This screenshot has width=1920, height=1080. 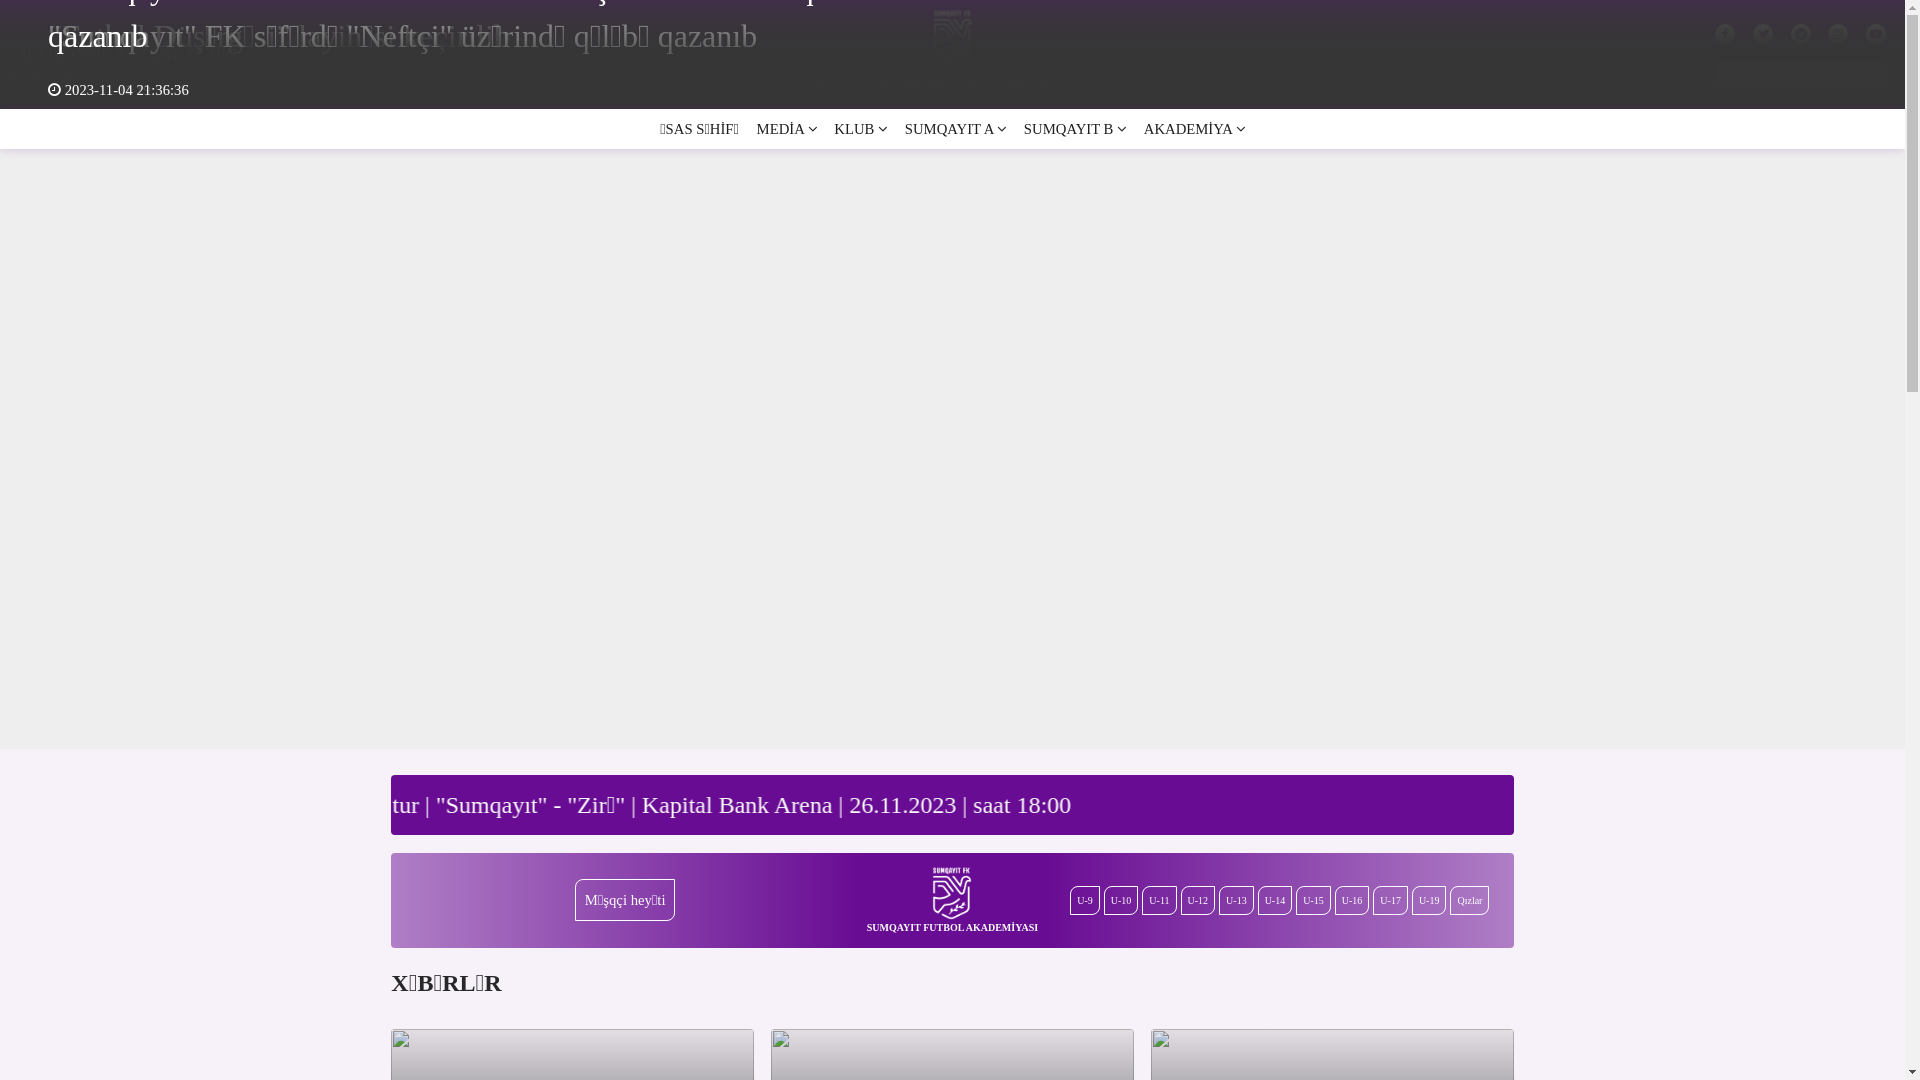 What do you see at coordinates (1276, 900) in the screenshot?
I see `U-14` at bounding box center [1276, 900].